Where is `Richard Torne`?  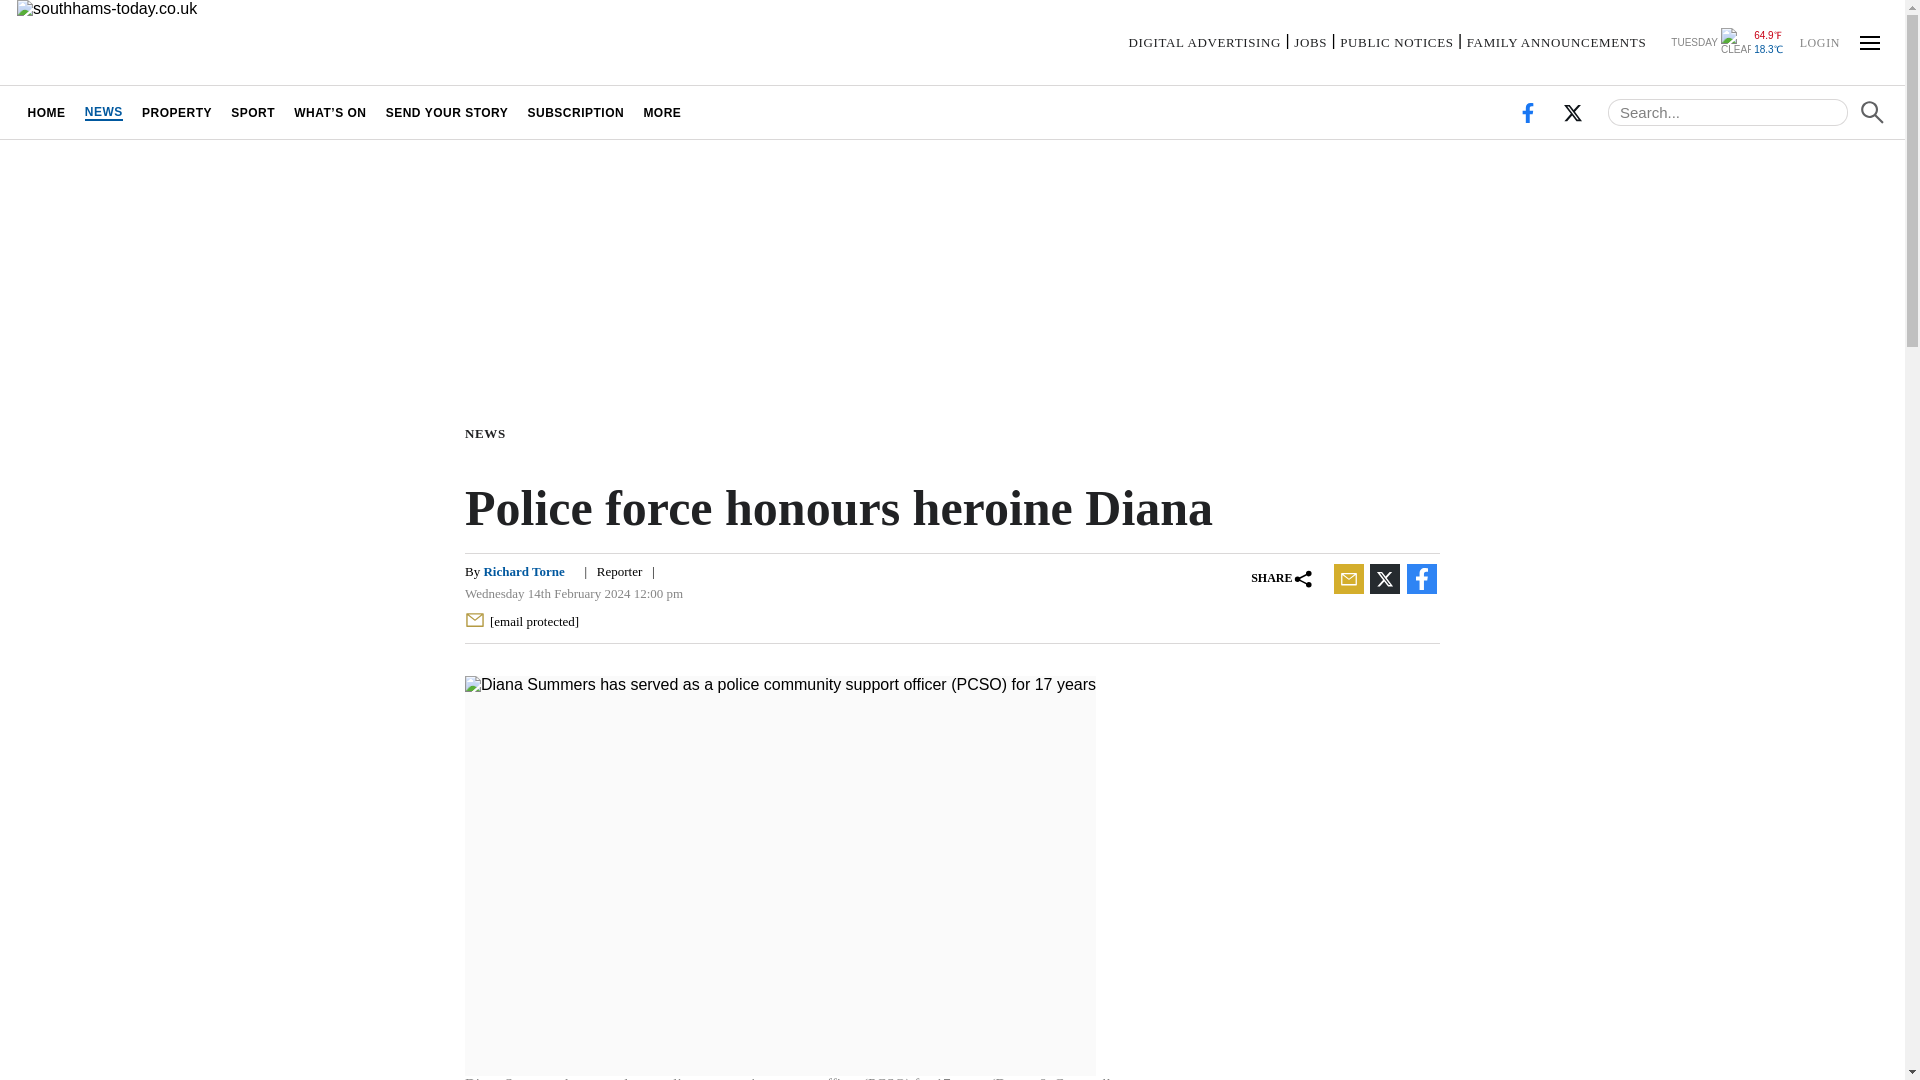 Richard Torne is located at coordinates (524, 570).